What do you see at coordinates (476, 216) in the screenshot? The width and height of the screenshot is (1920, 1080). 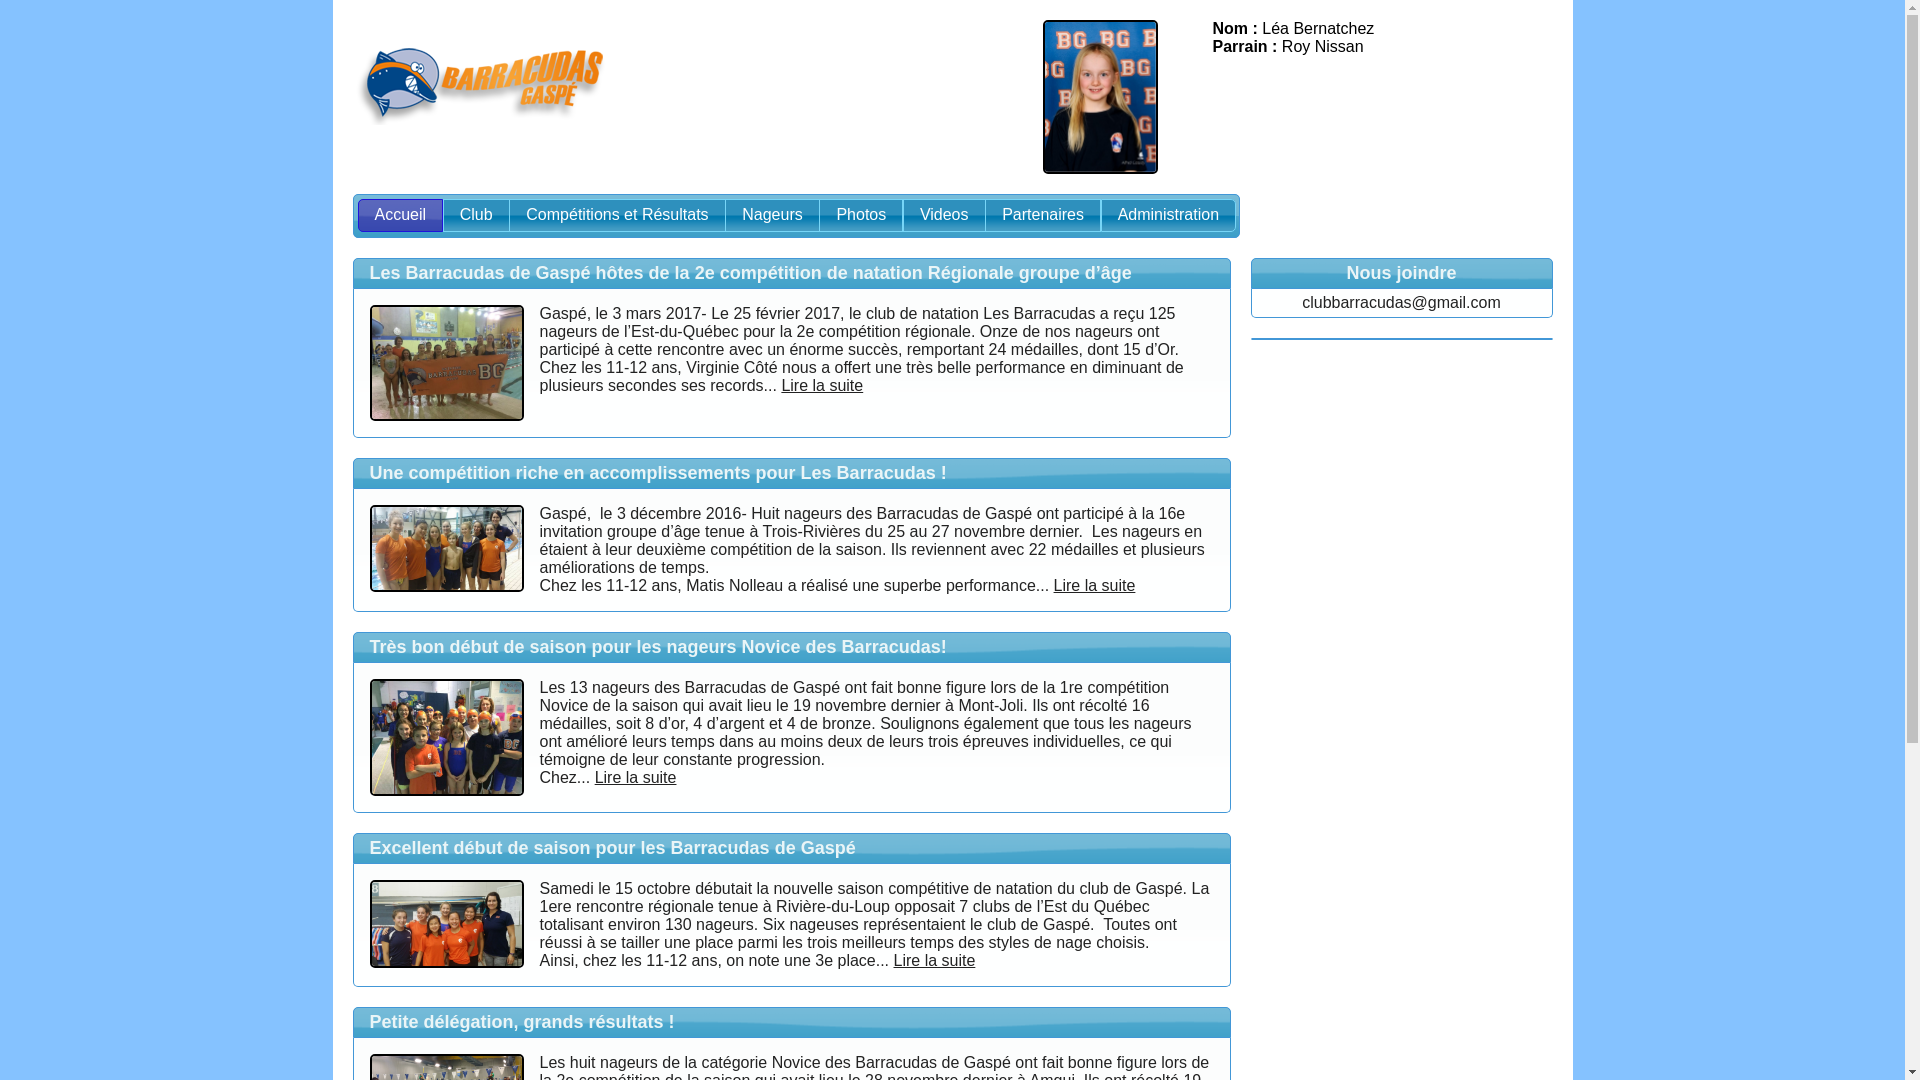 I see `Club` at bounding box center [476, 216].